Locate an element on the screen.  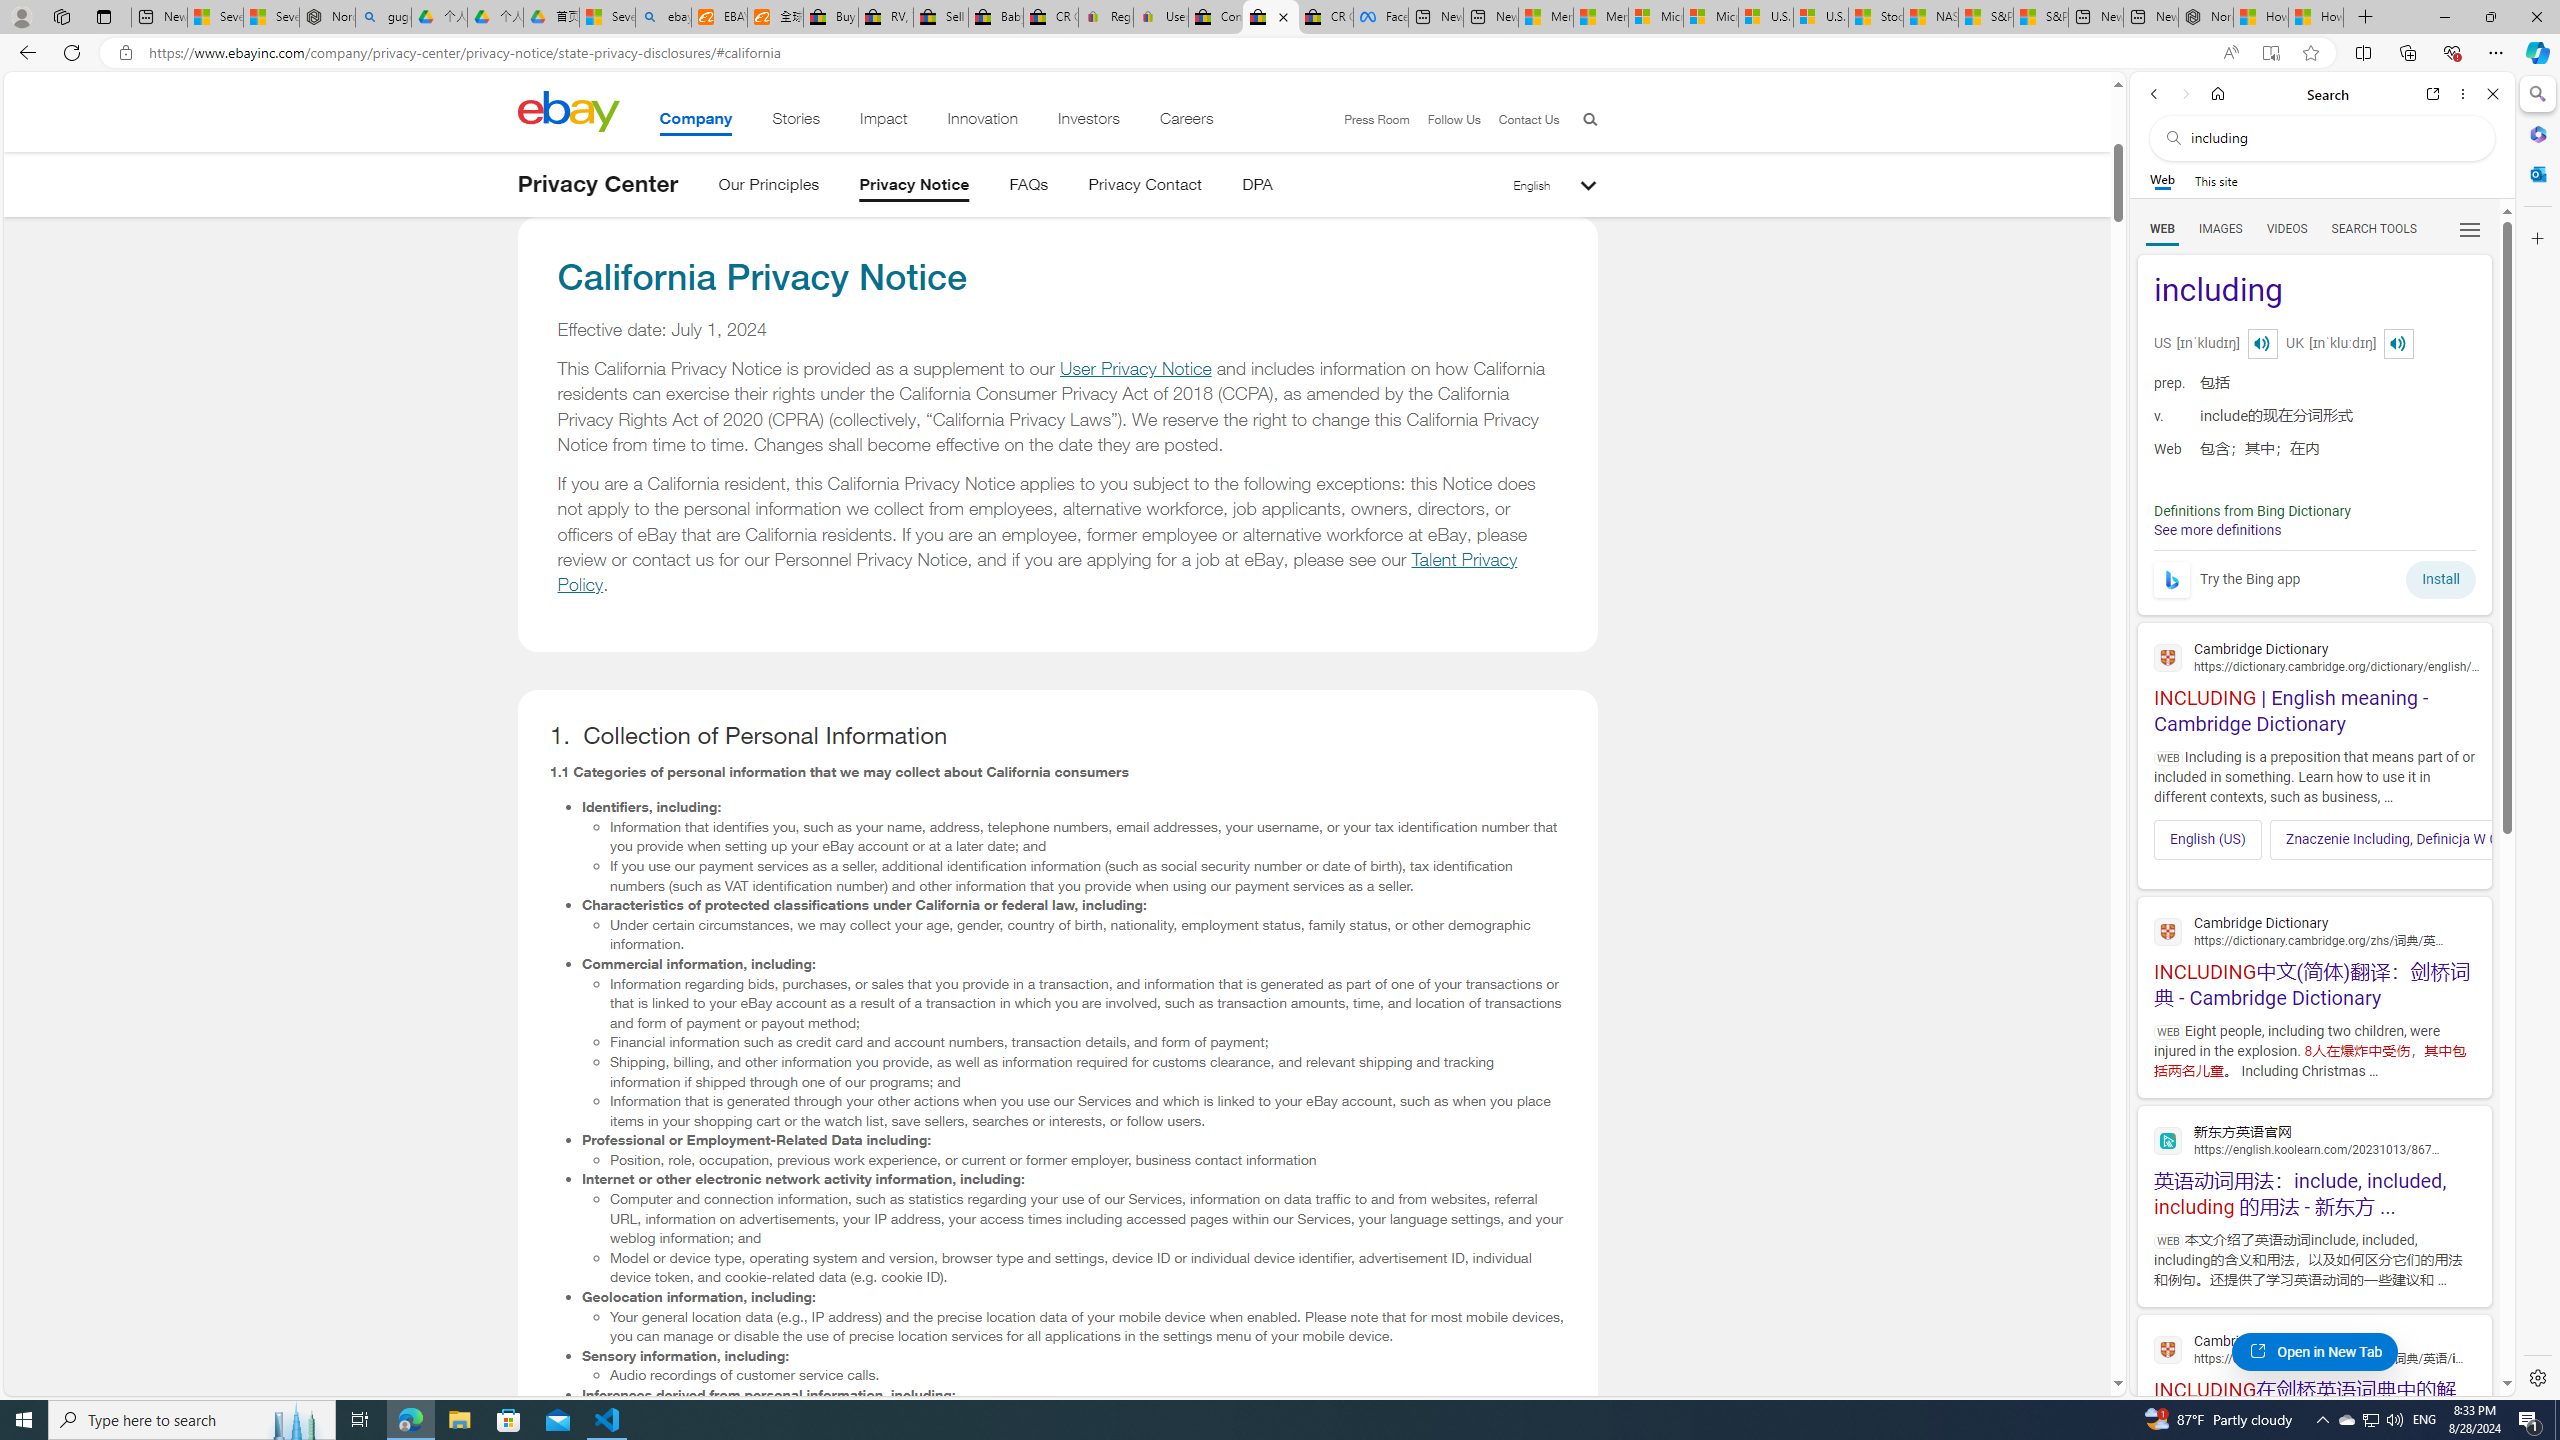
Class: b_serphb is located at coordinates (2470, 230).